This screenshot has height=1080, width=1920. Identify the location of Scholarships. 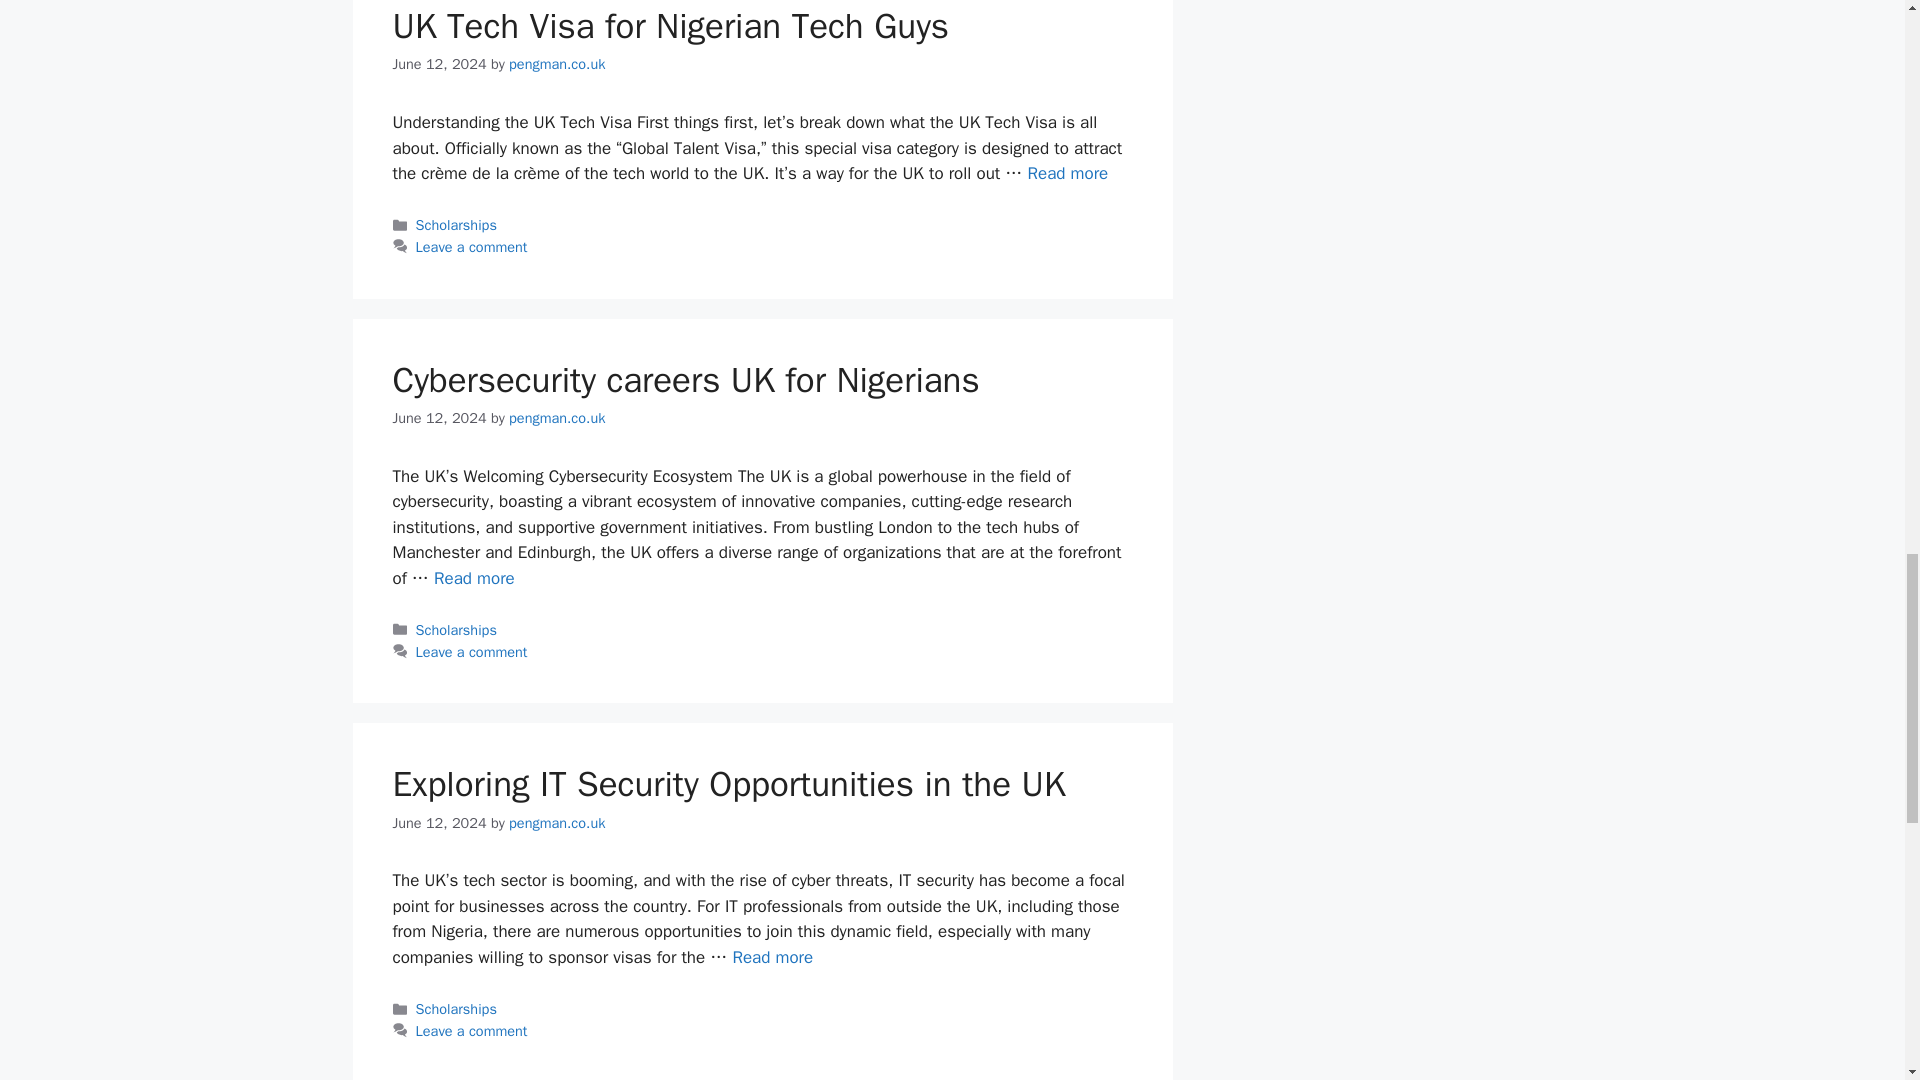
(456, 225).